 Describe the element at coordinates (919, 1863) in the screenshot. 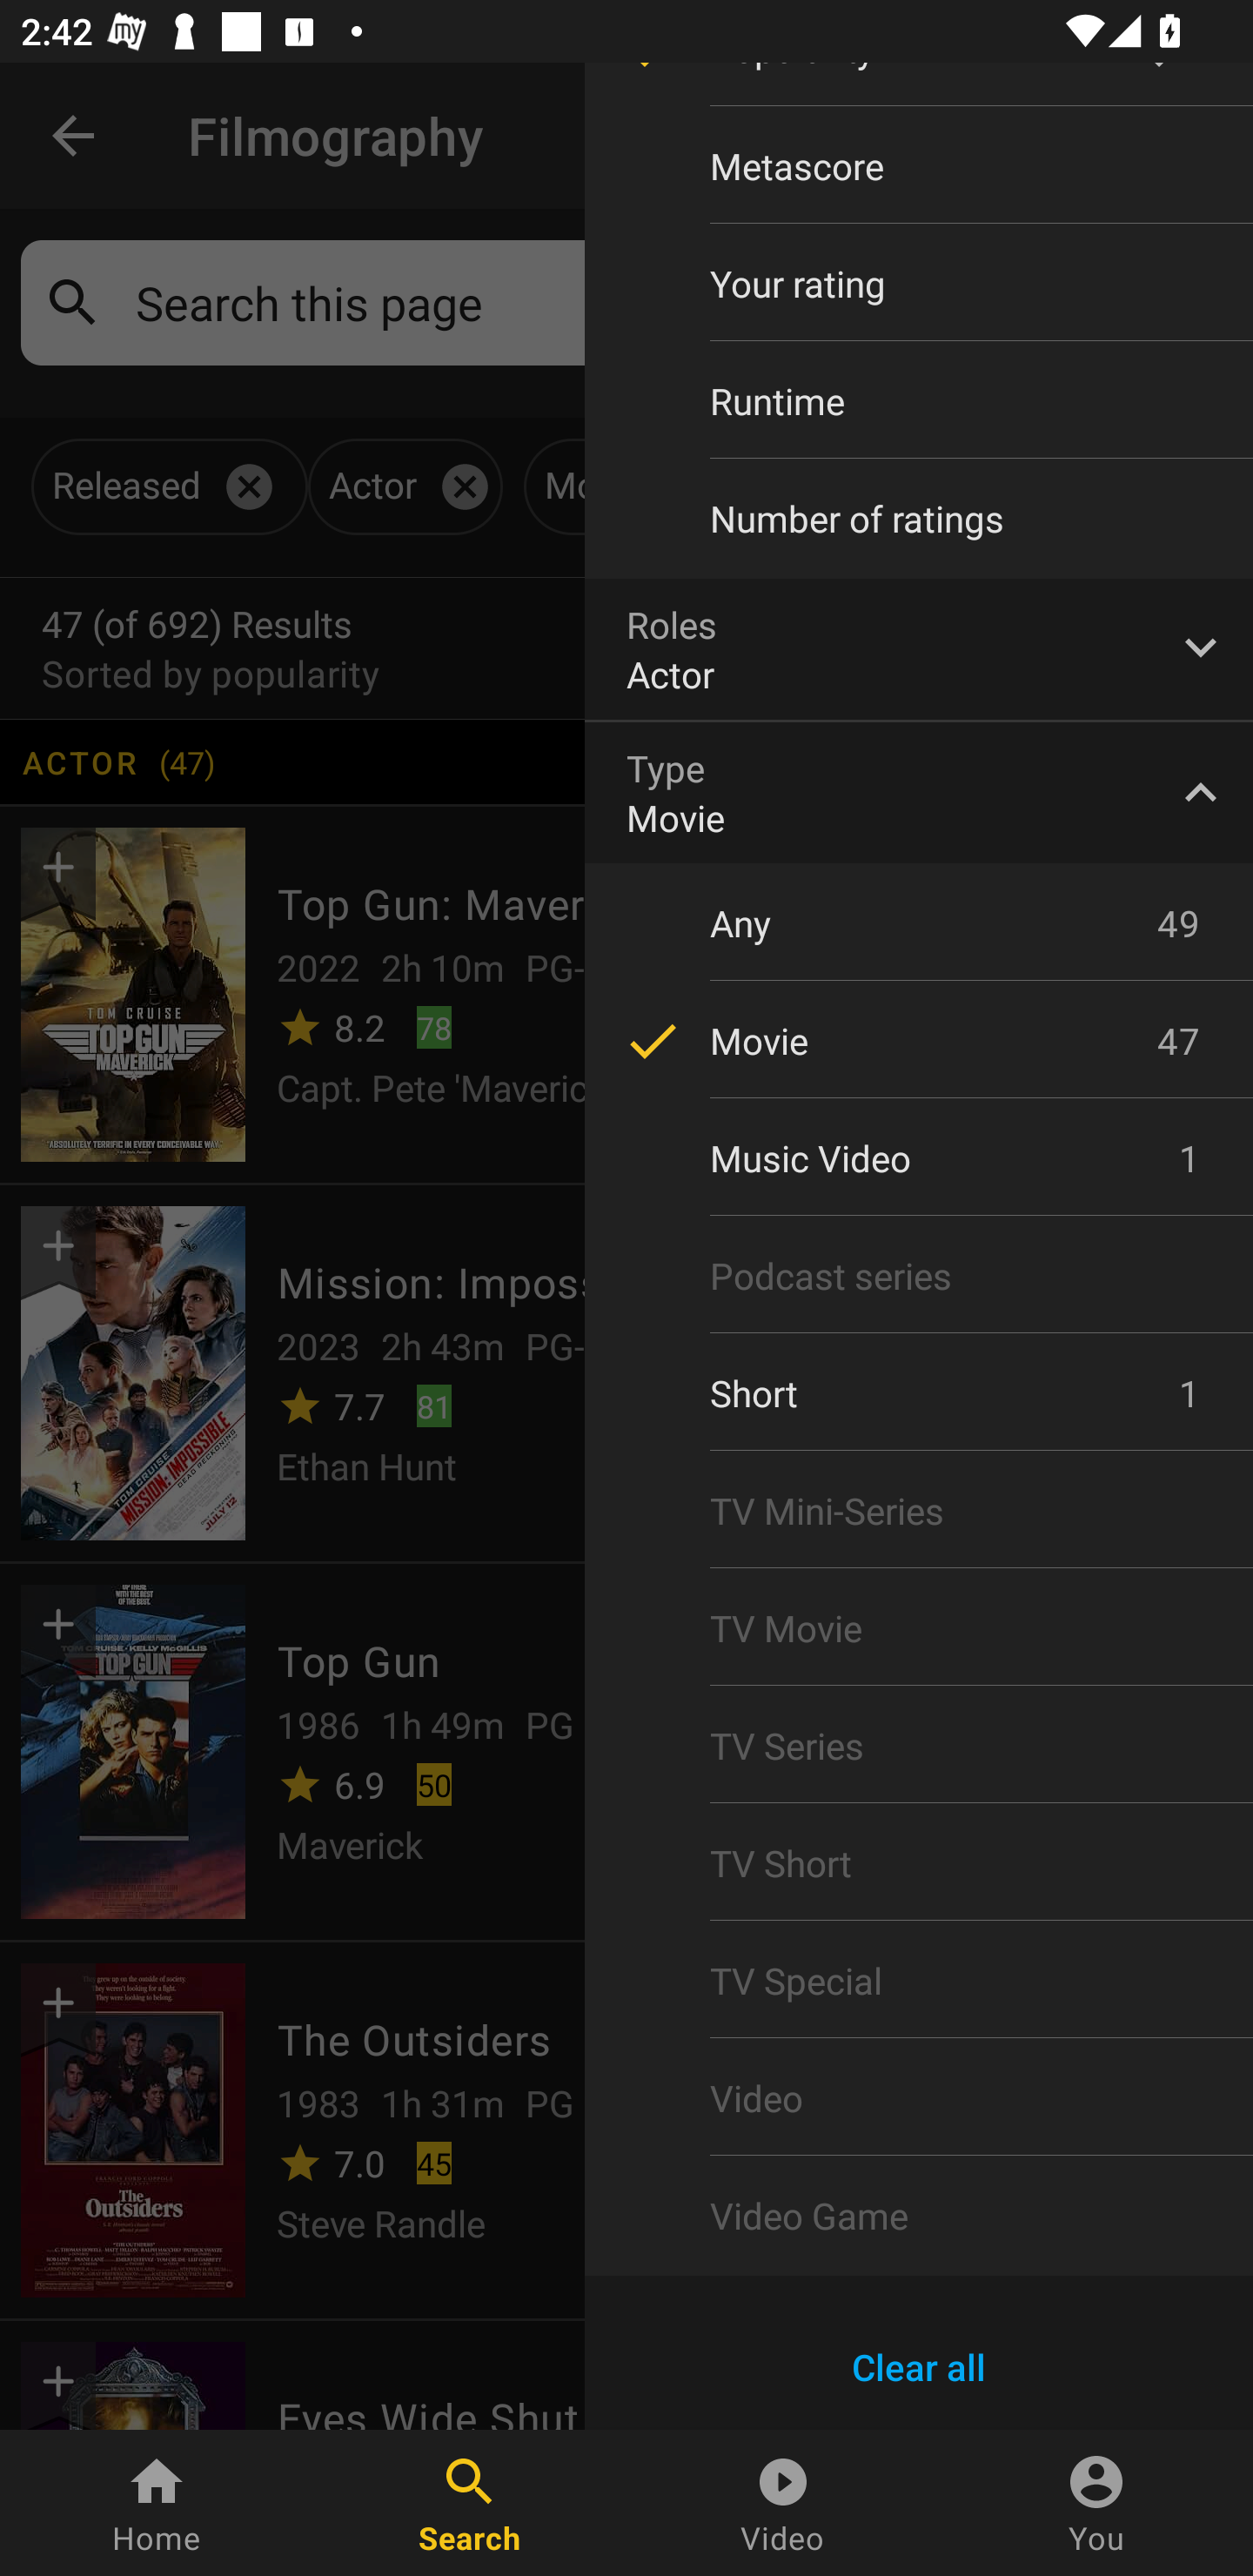

I see `TV Short` at that location.